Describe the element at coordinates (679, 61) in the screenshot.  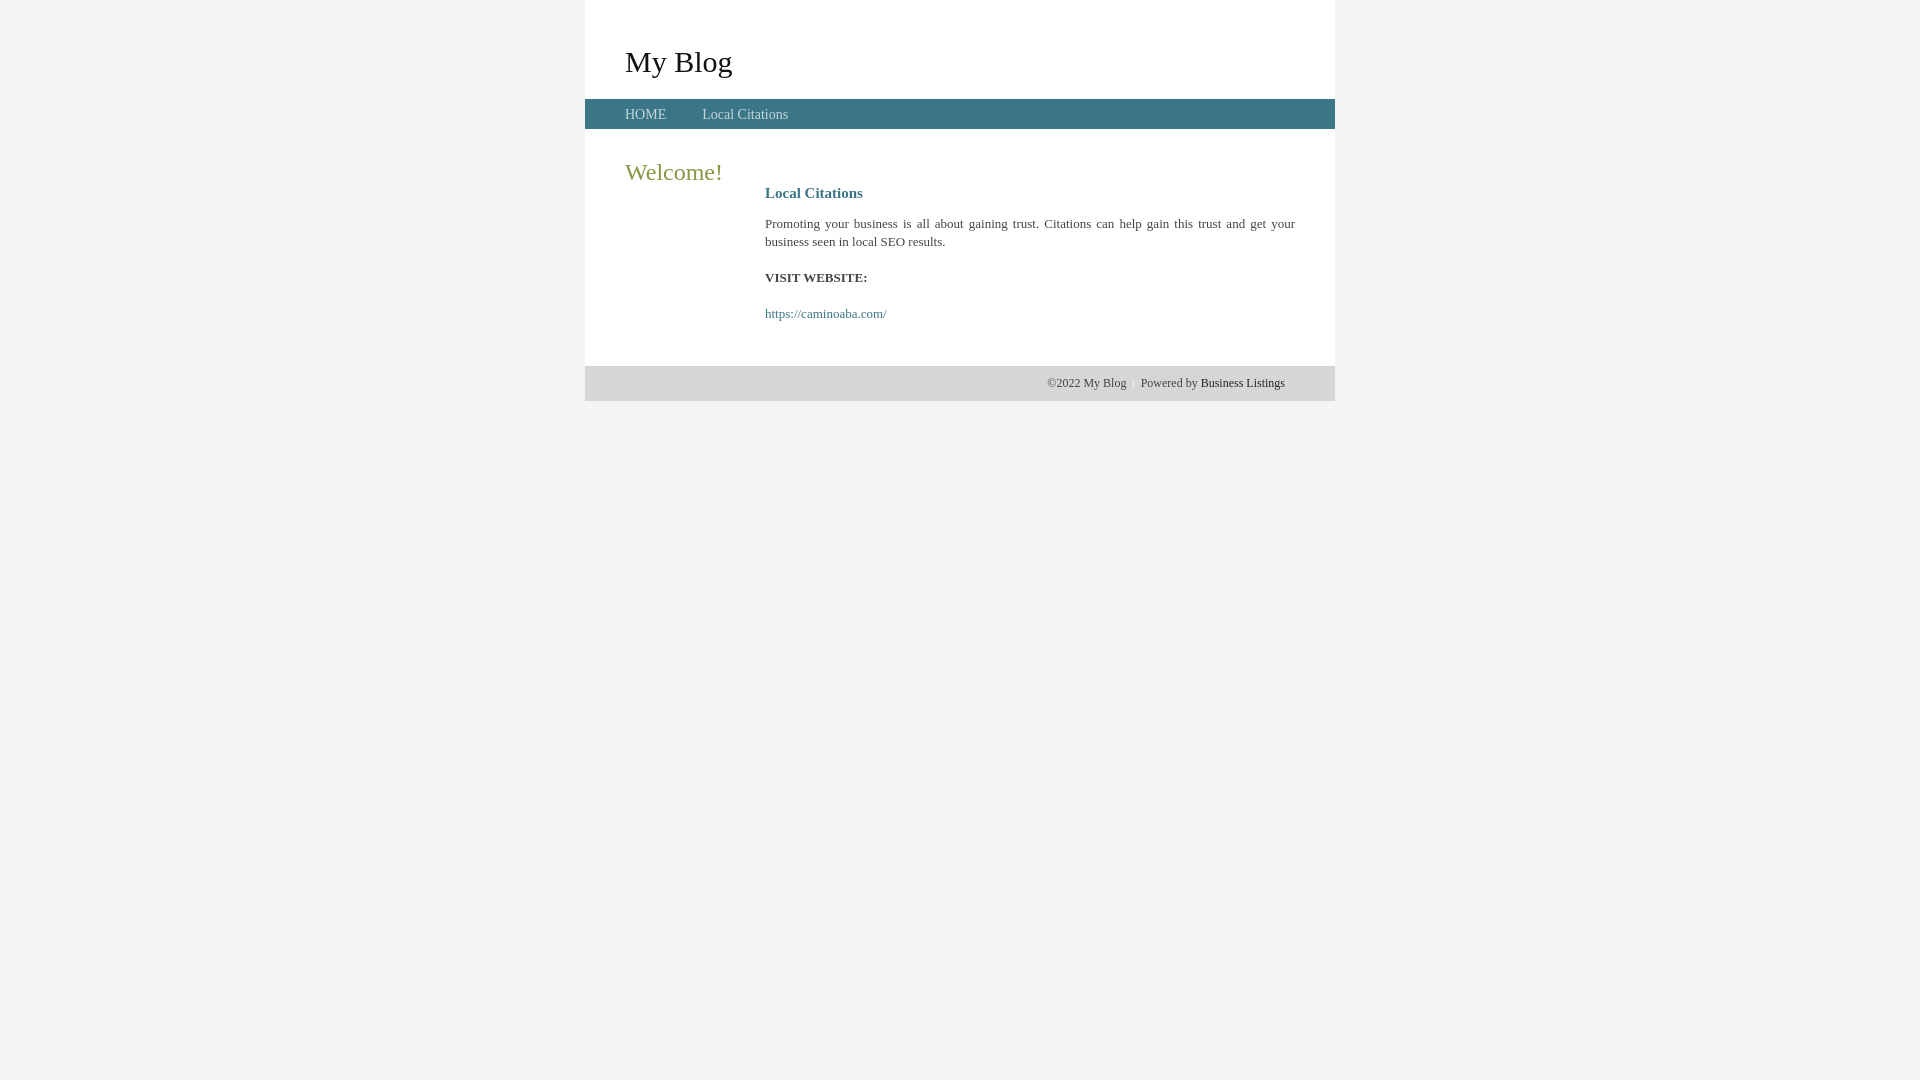
I see `My Blog` at that location.